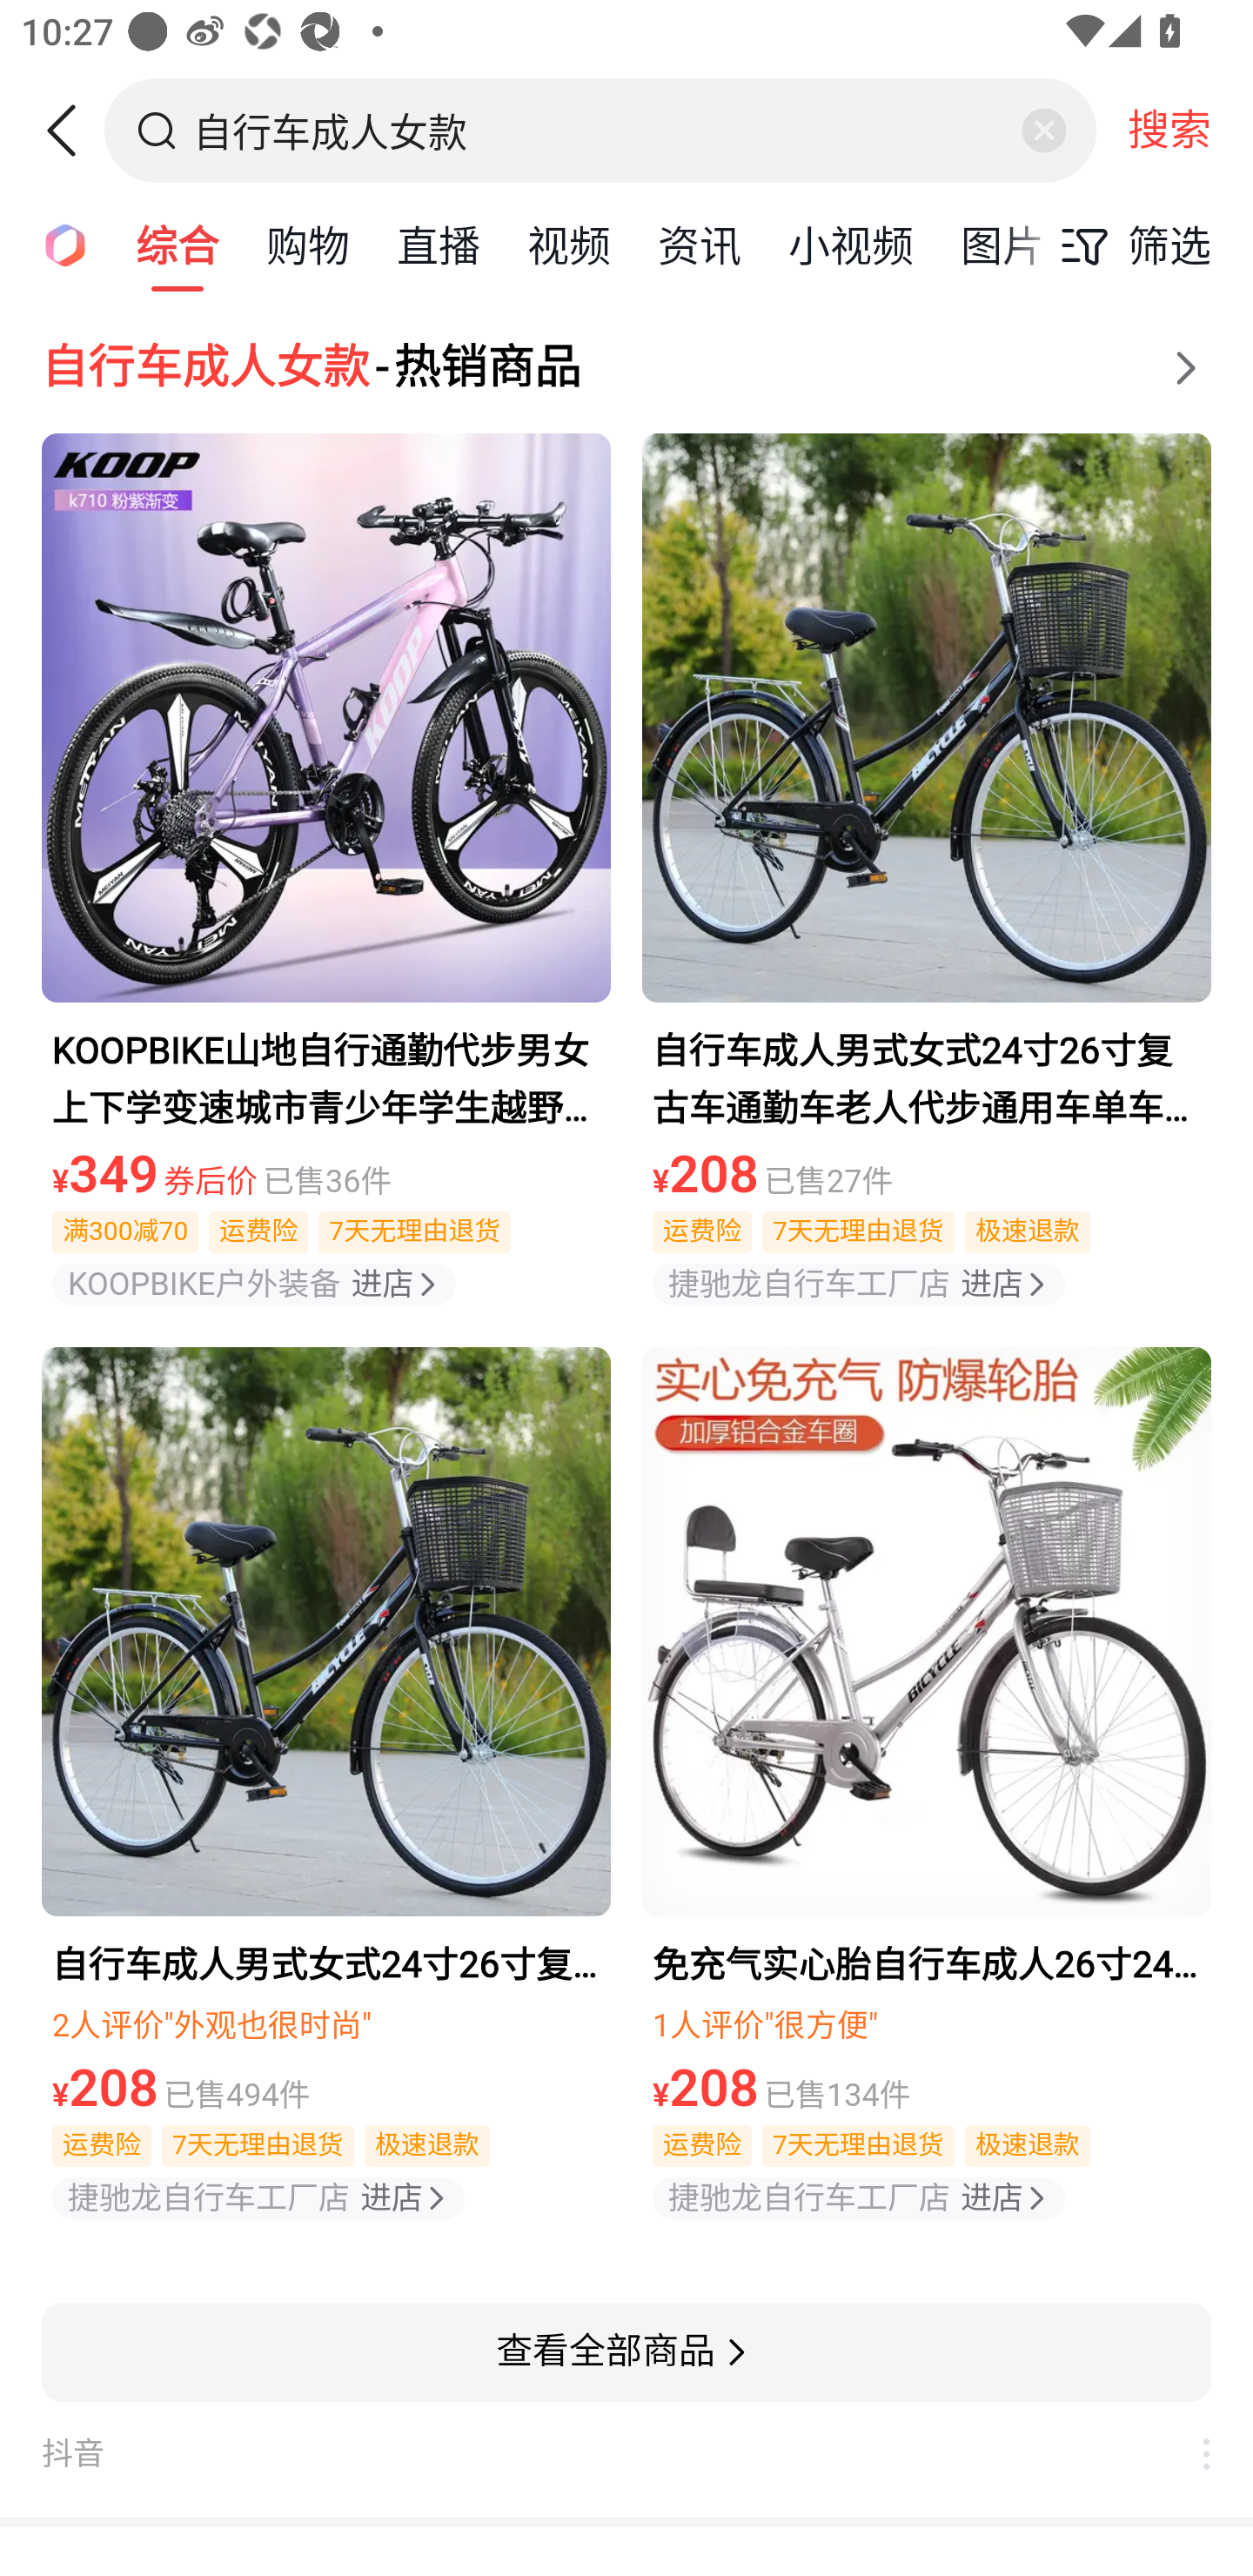 This screenshot has width=1253, height=2576. I want to click on 搜索, so click(1169, 130).